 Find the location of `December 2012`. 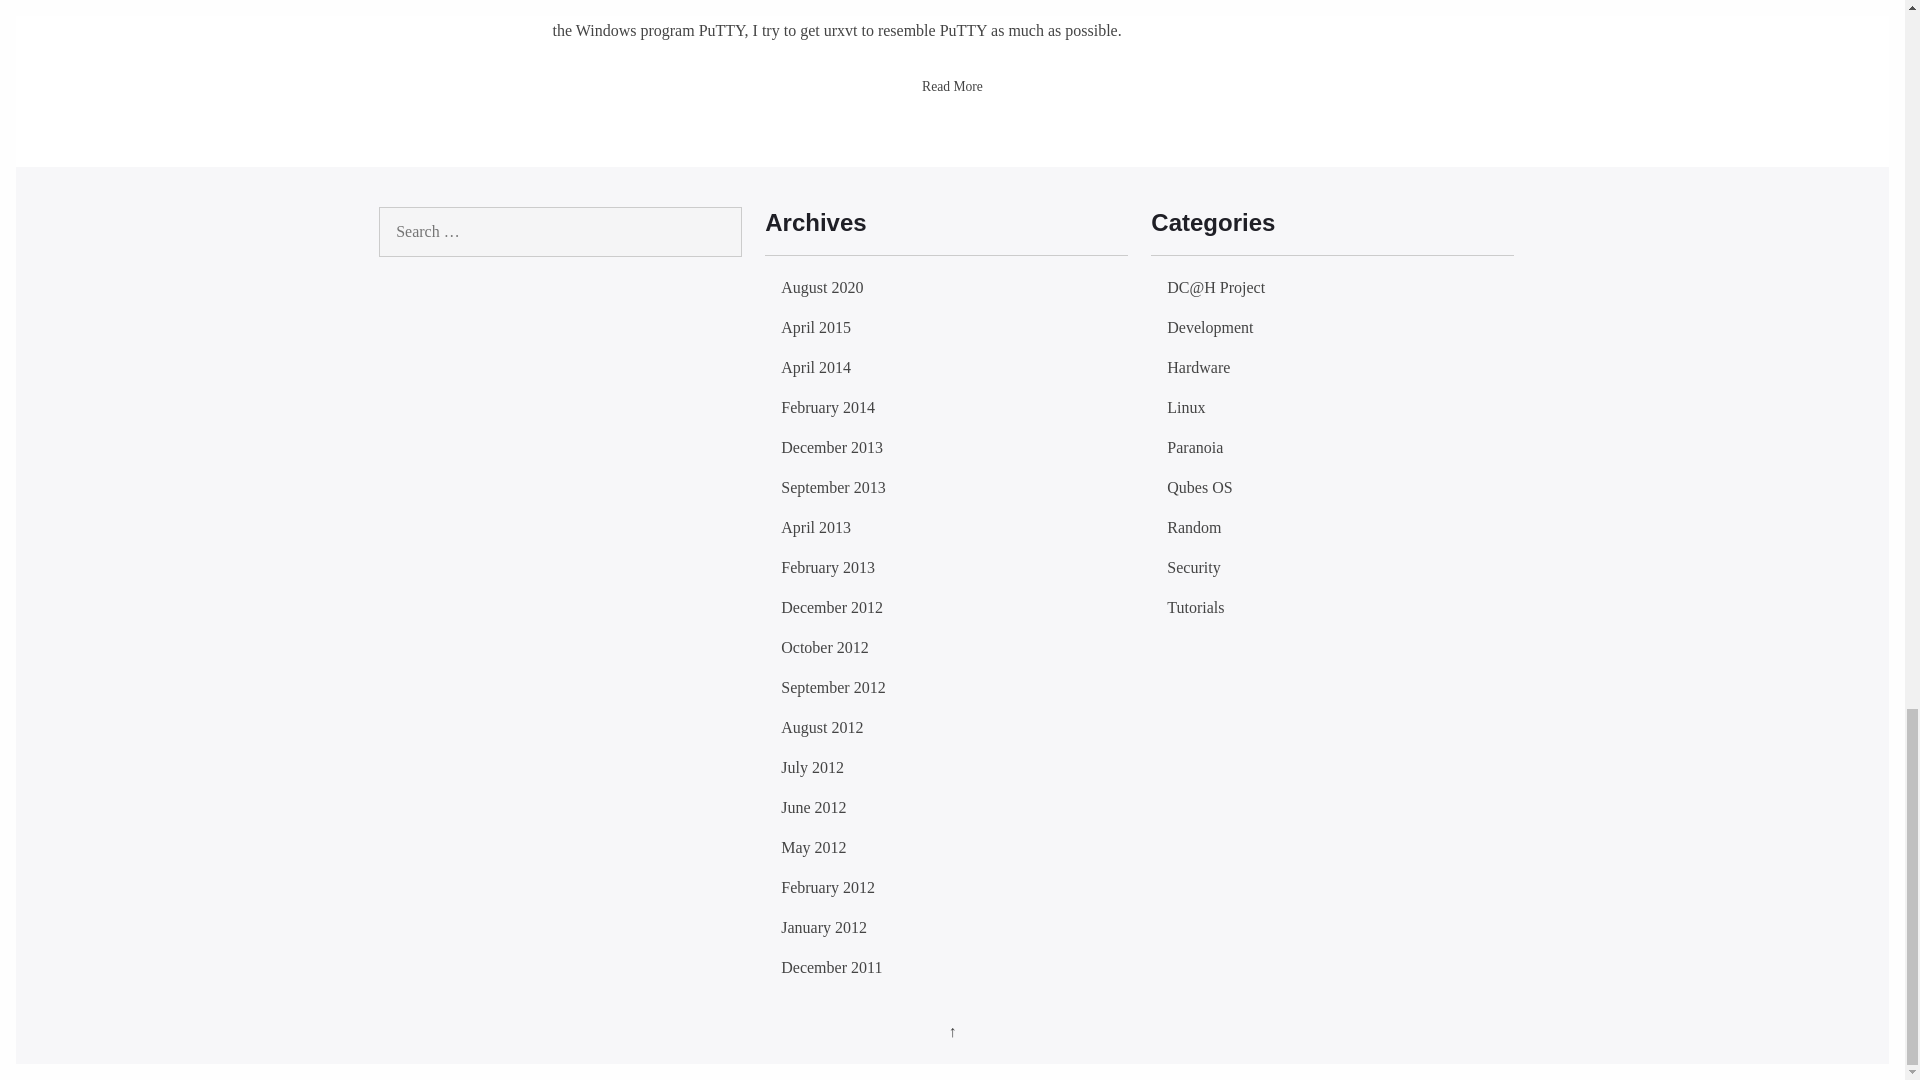

December 2012 is located at coordinates (832, 607).